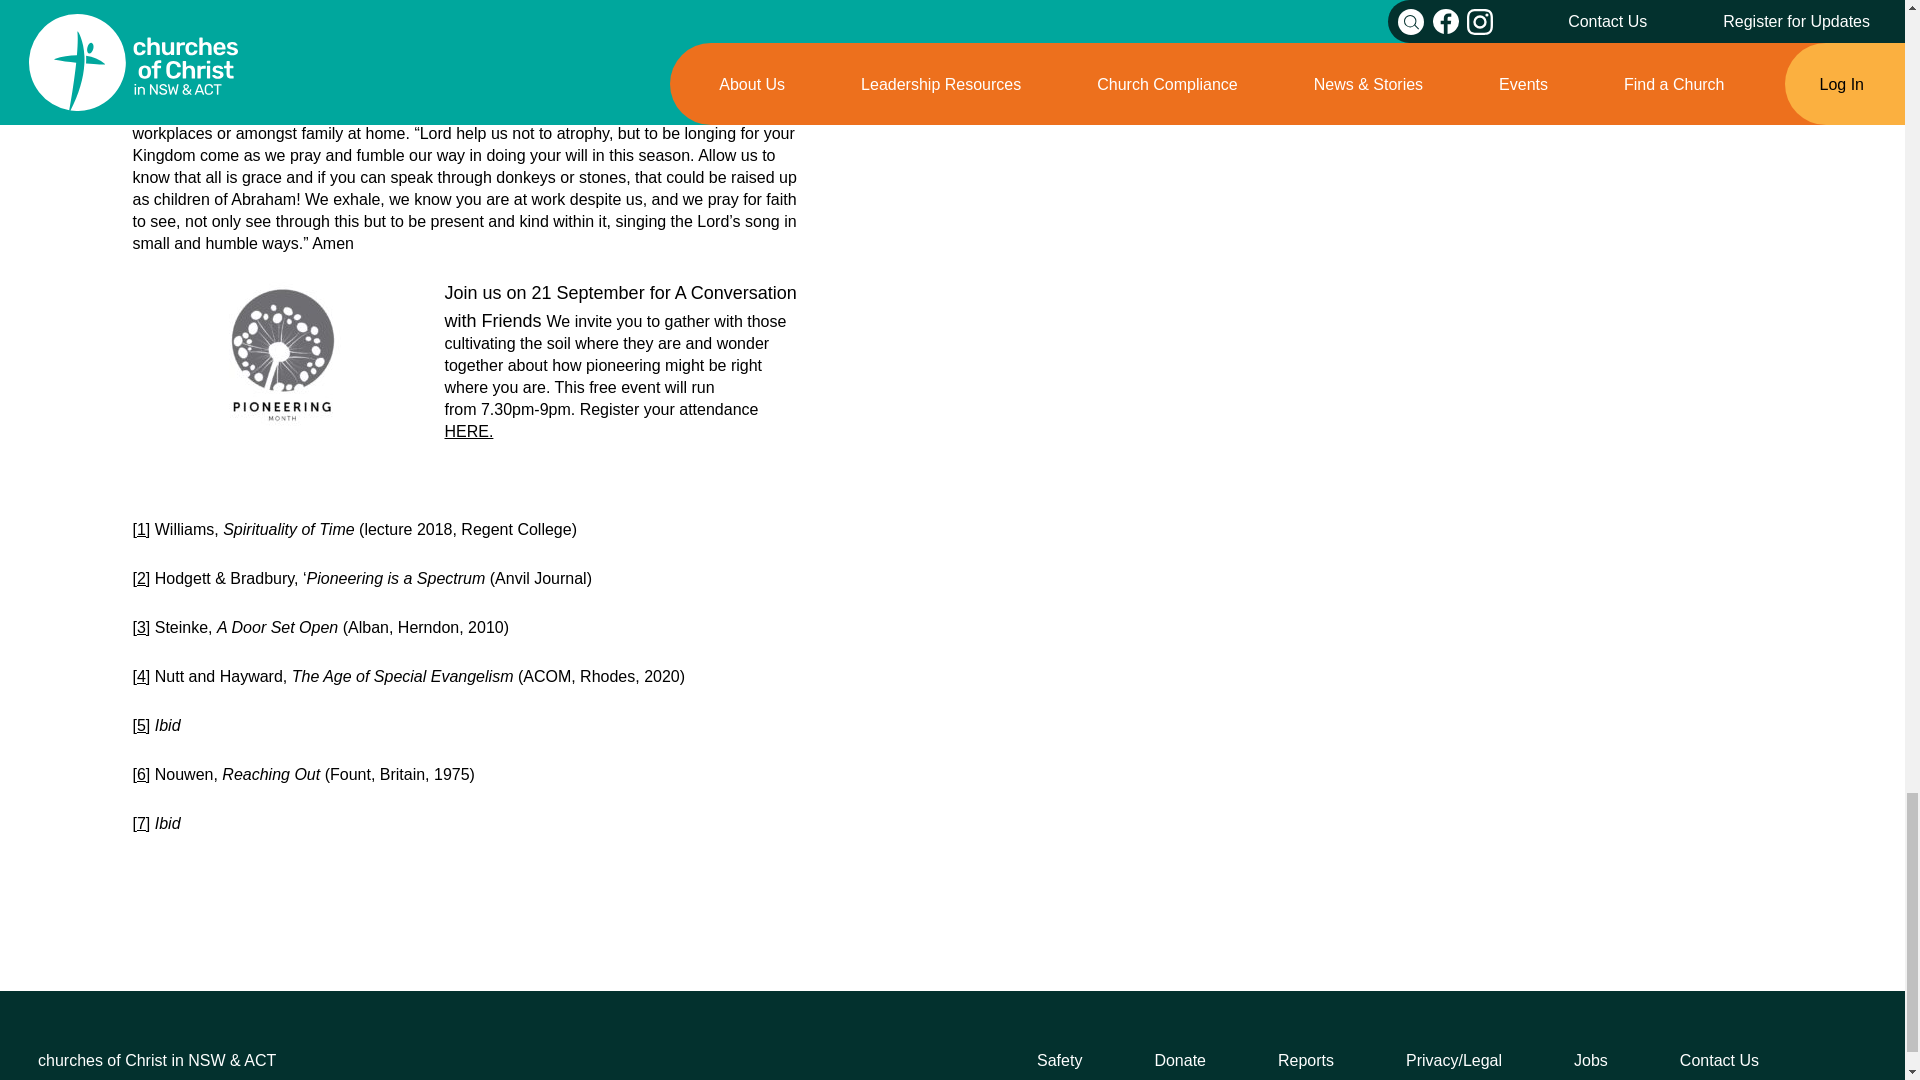 The width and height of the screenshot is (1920, 1080). Describe the element at coordinates (468, 431) in the screenshot. I see `HERE.` at that location.